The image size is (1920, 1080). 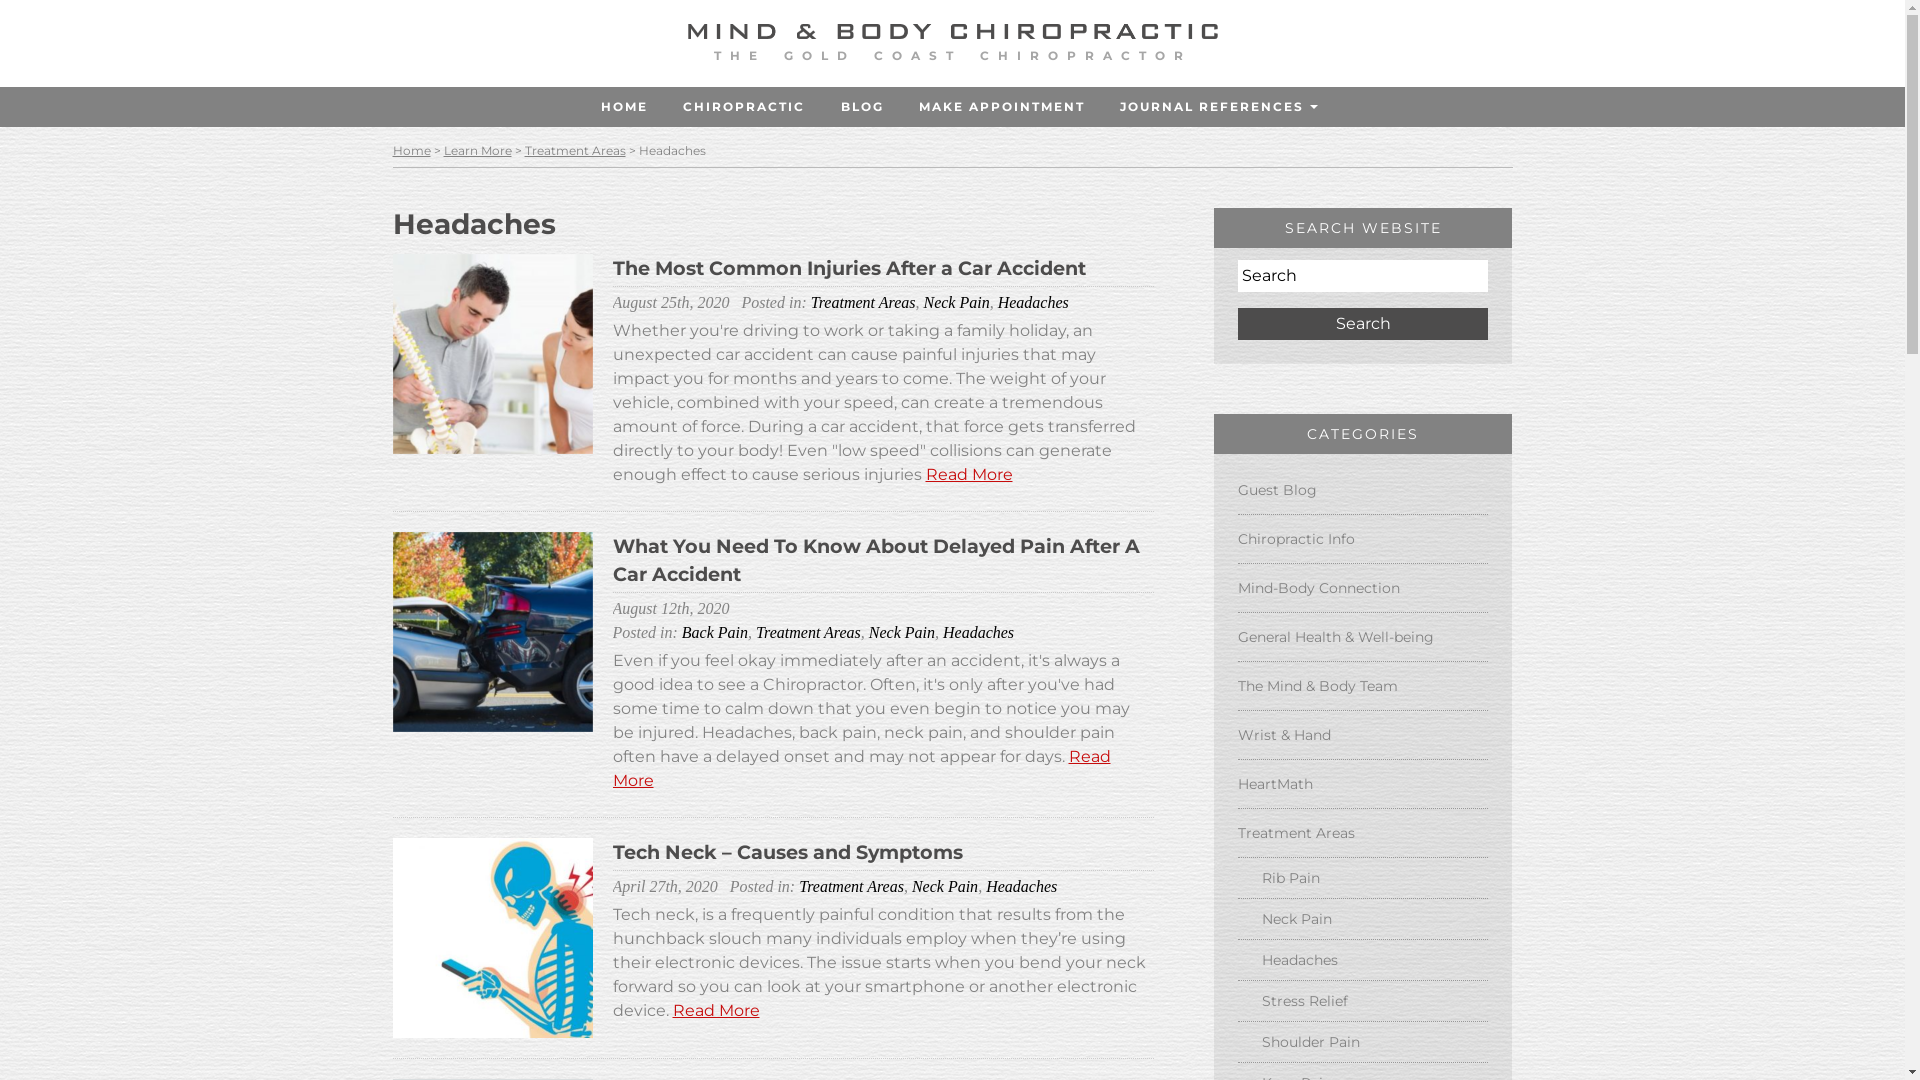 What do you see at coordinates (945, 886) in the screenshot?
I see `Neck Pain` at bounding box center [945, 886].